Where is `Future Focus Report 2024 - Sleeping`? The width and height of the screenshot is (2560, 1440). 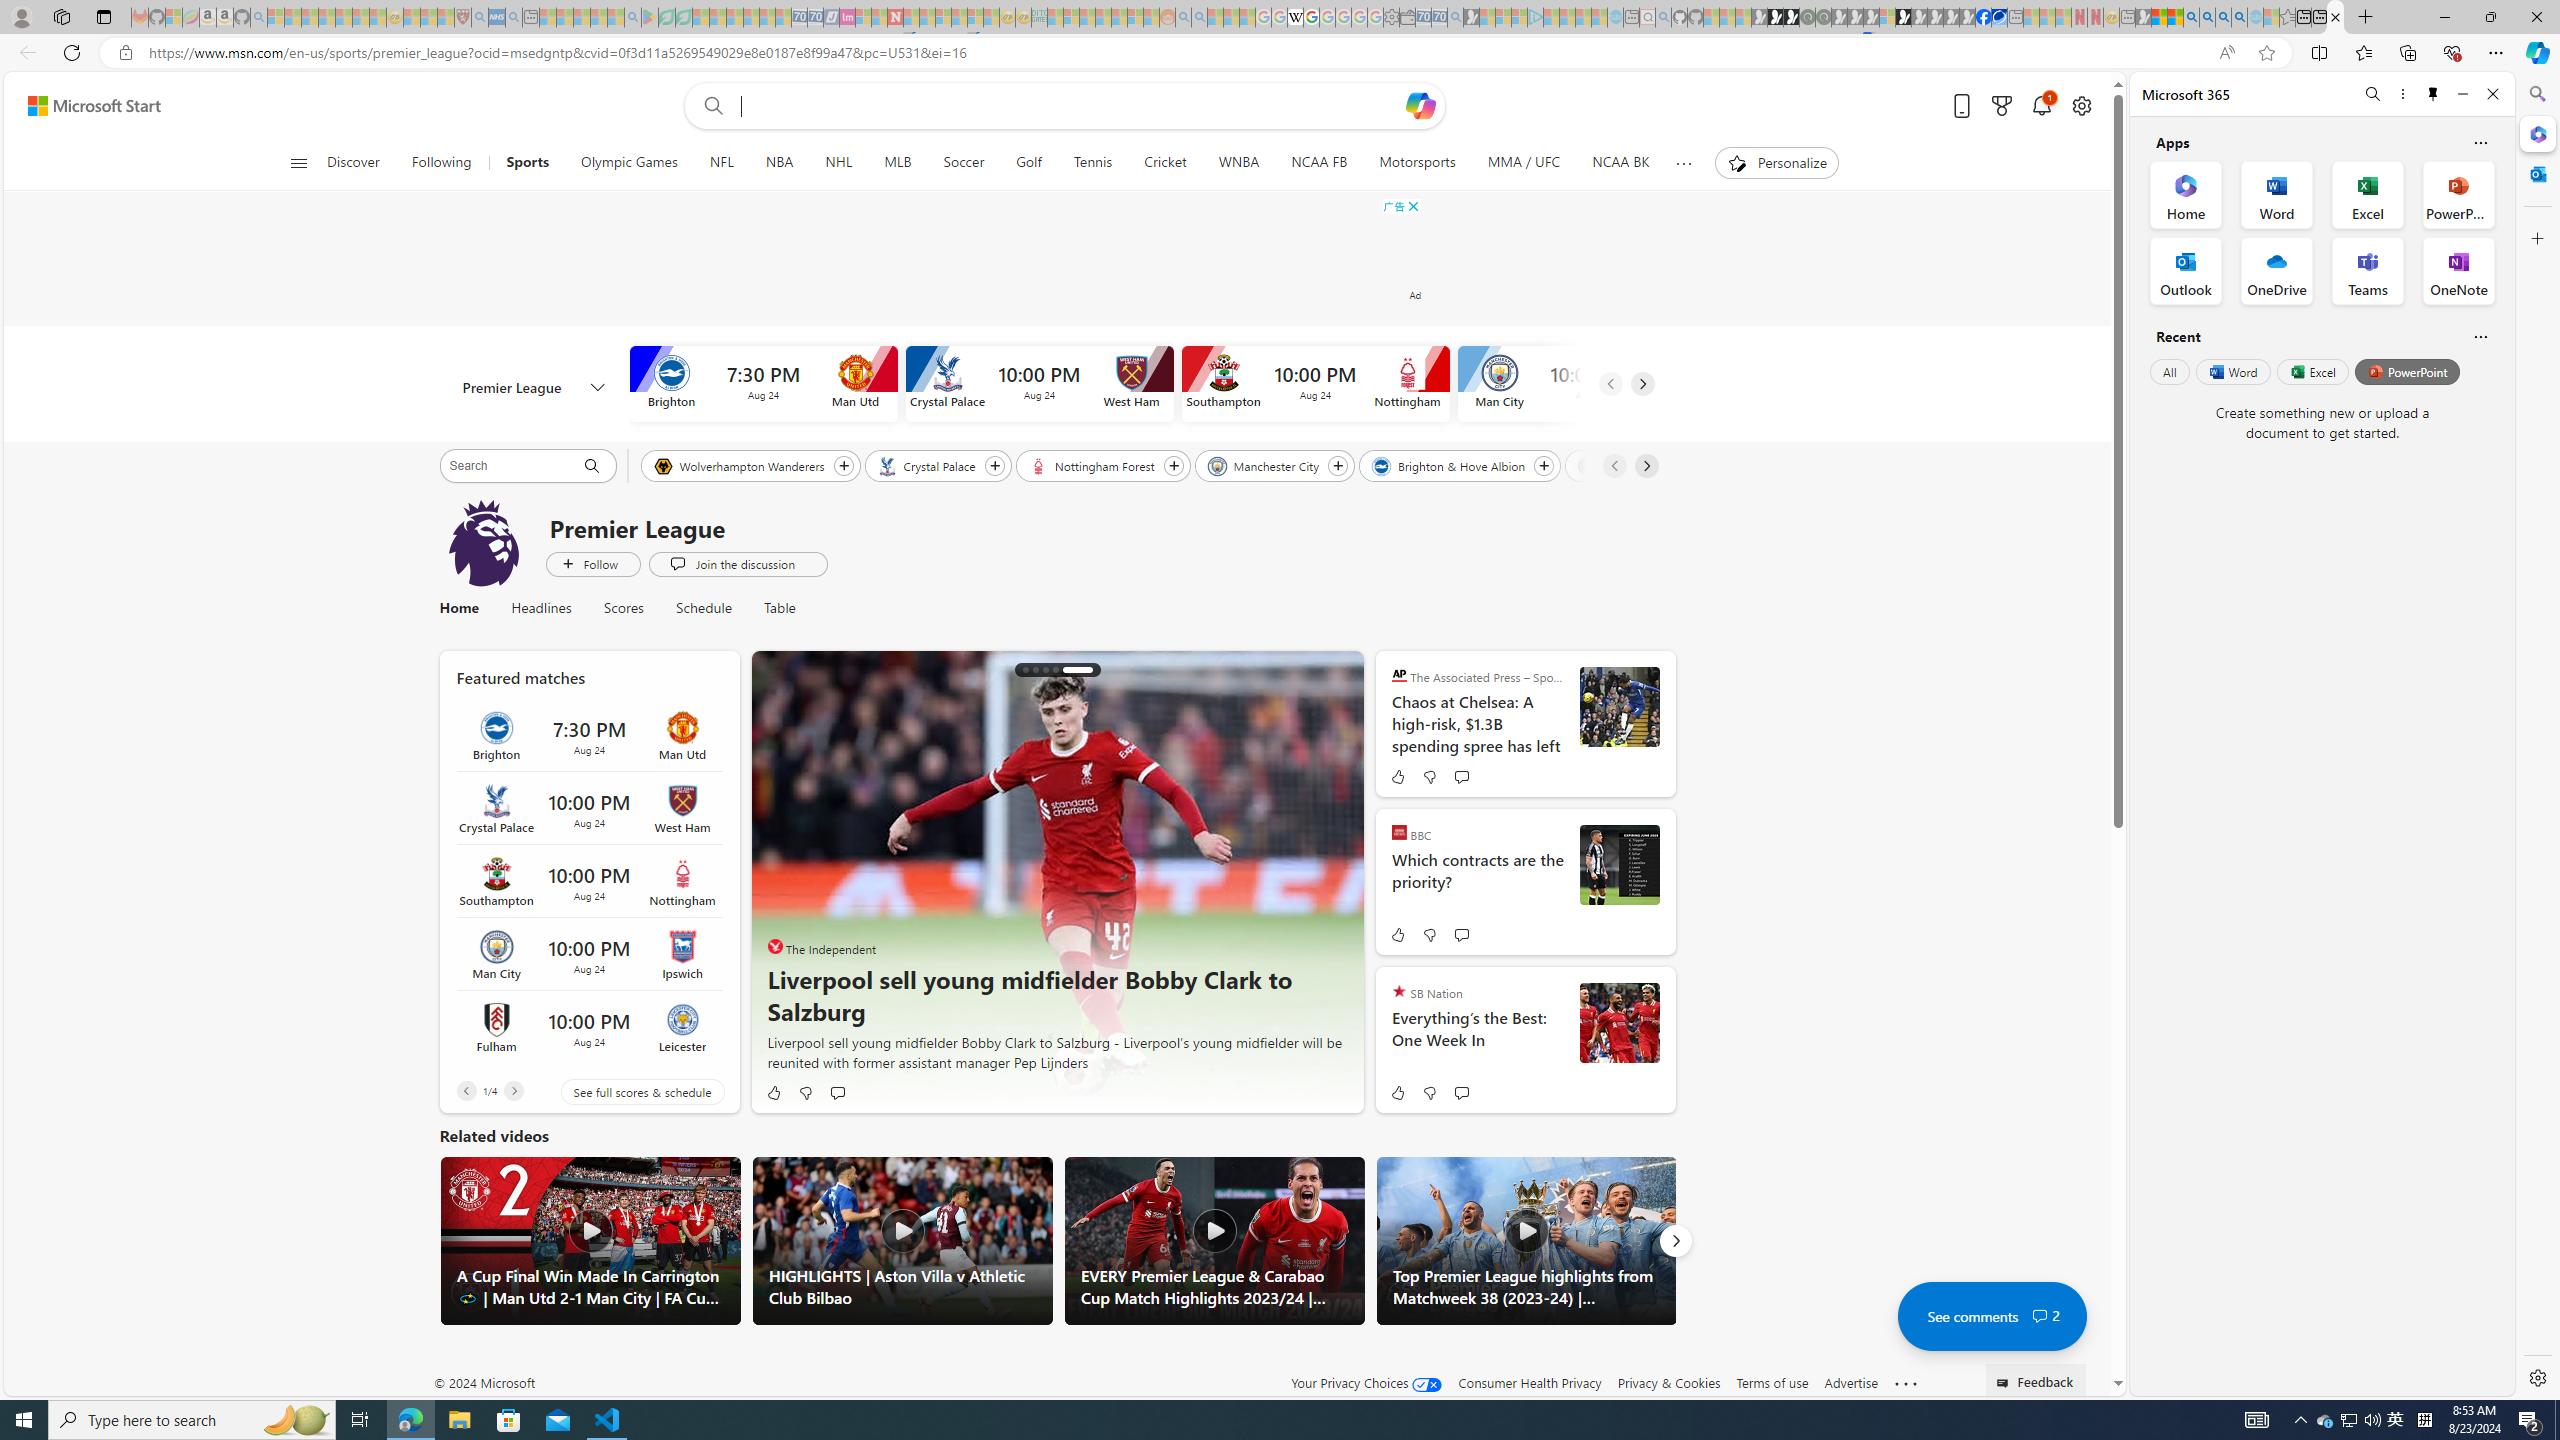
Future Focus Report 2024 - Sleeping is located at coordinates (1824, 17).